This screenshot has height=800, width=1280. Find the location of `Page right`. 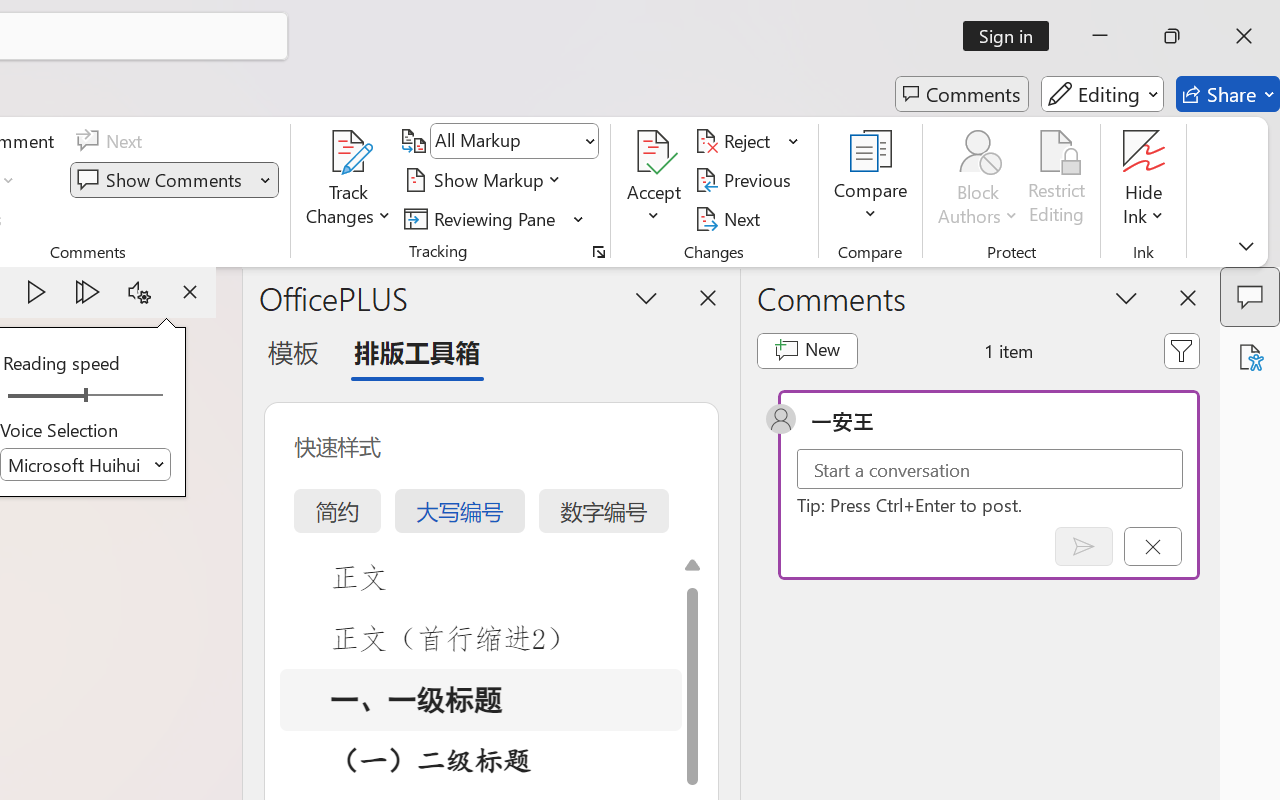

Page right is located at coordinates (130, 396).